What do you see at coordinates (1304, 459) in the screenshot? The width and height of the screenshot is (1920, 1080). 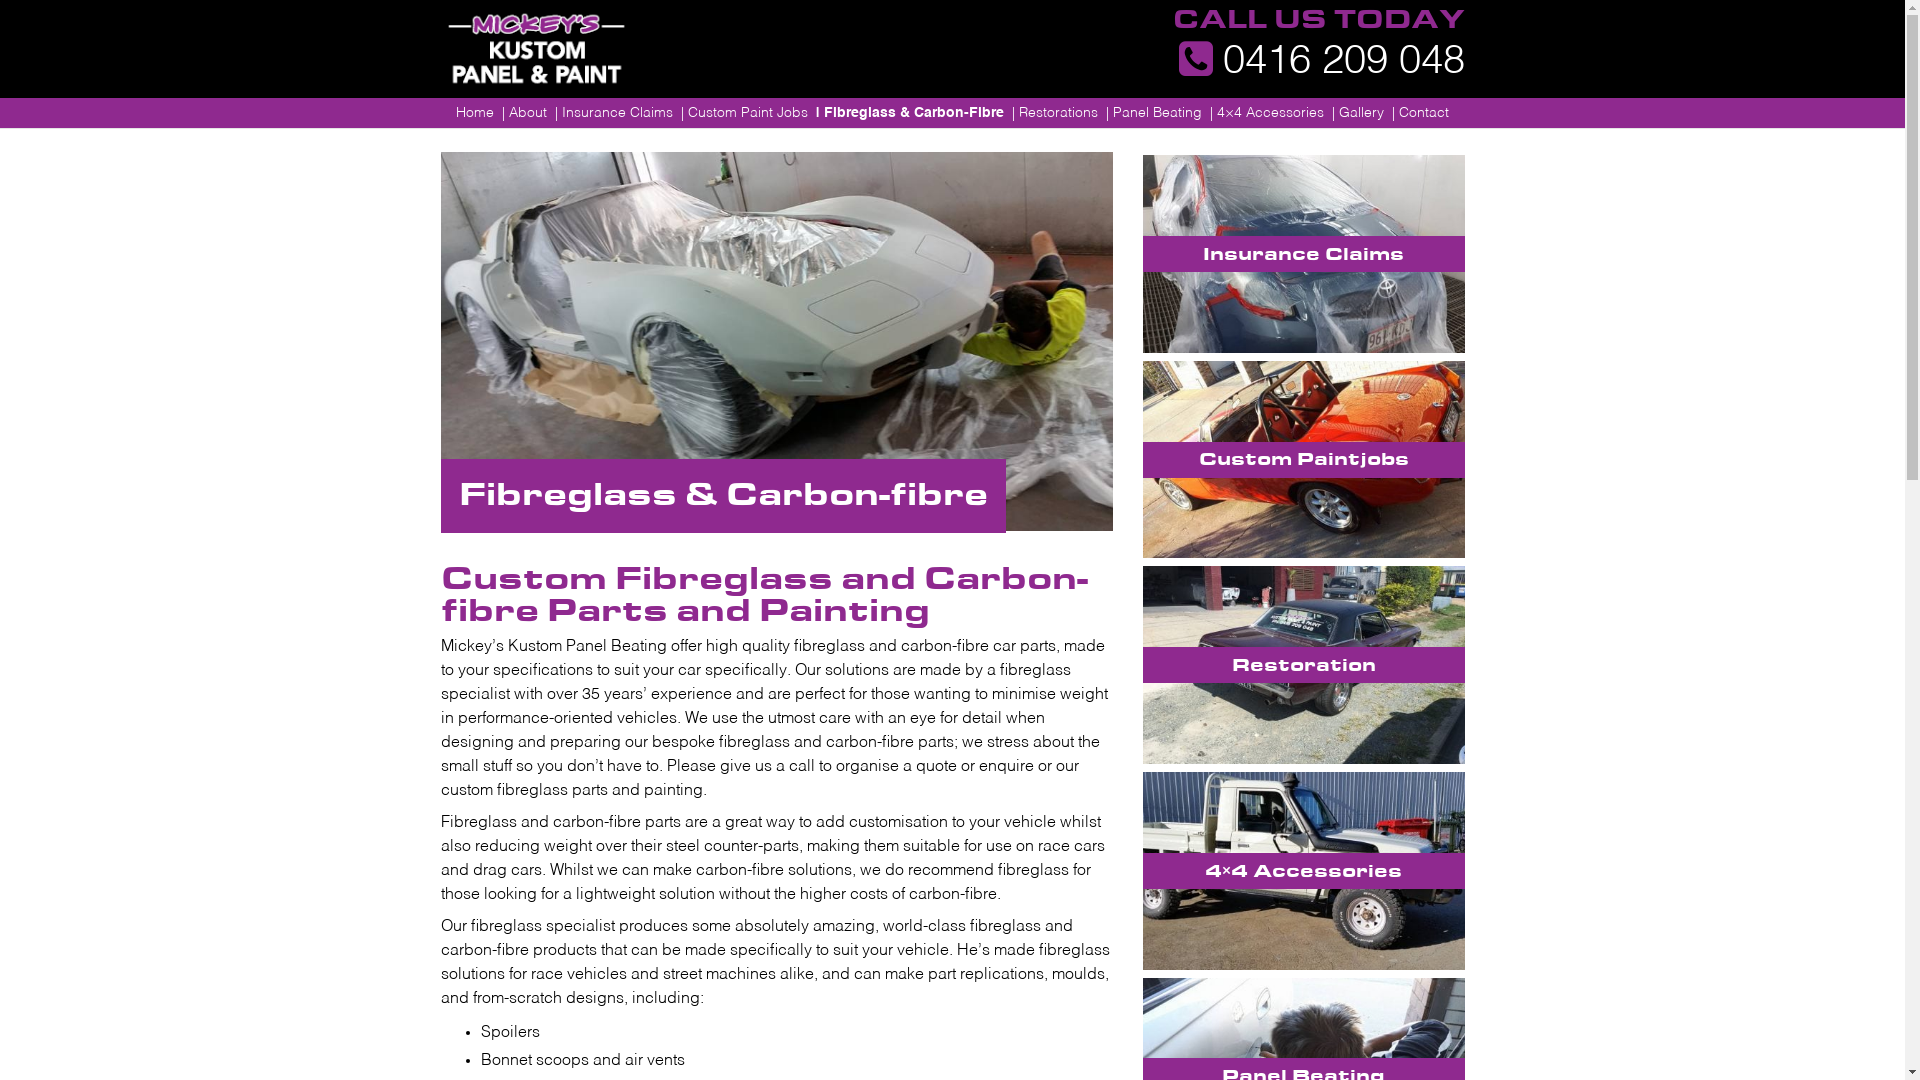 I see `Custom Paintjobs` at bounding box center [1304, 459].